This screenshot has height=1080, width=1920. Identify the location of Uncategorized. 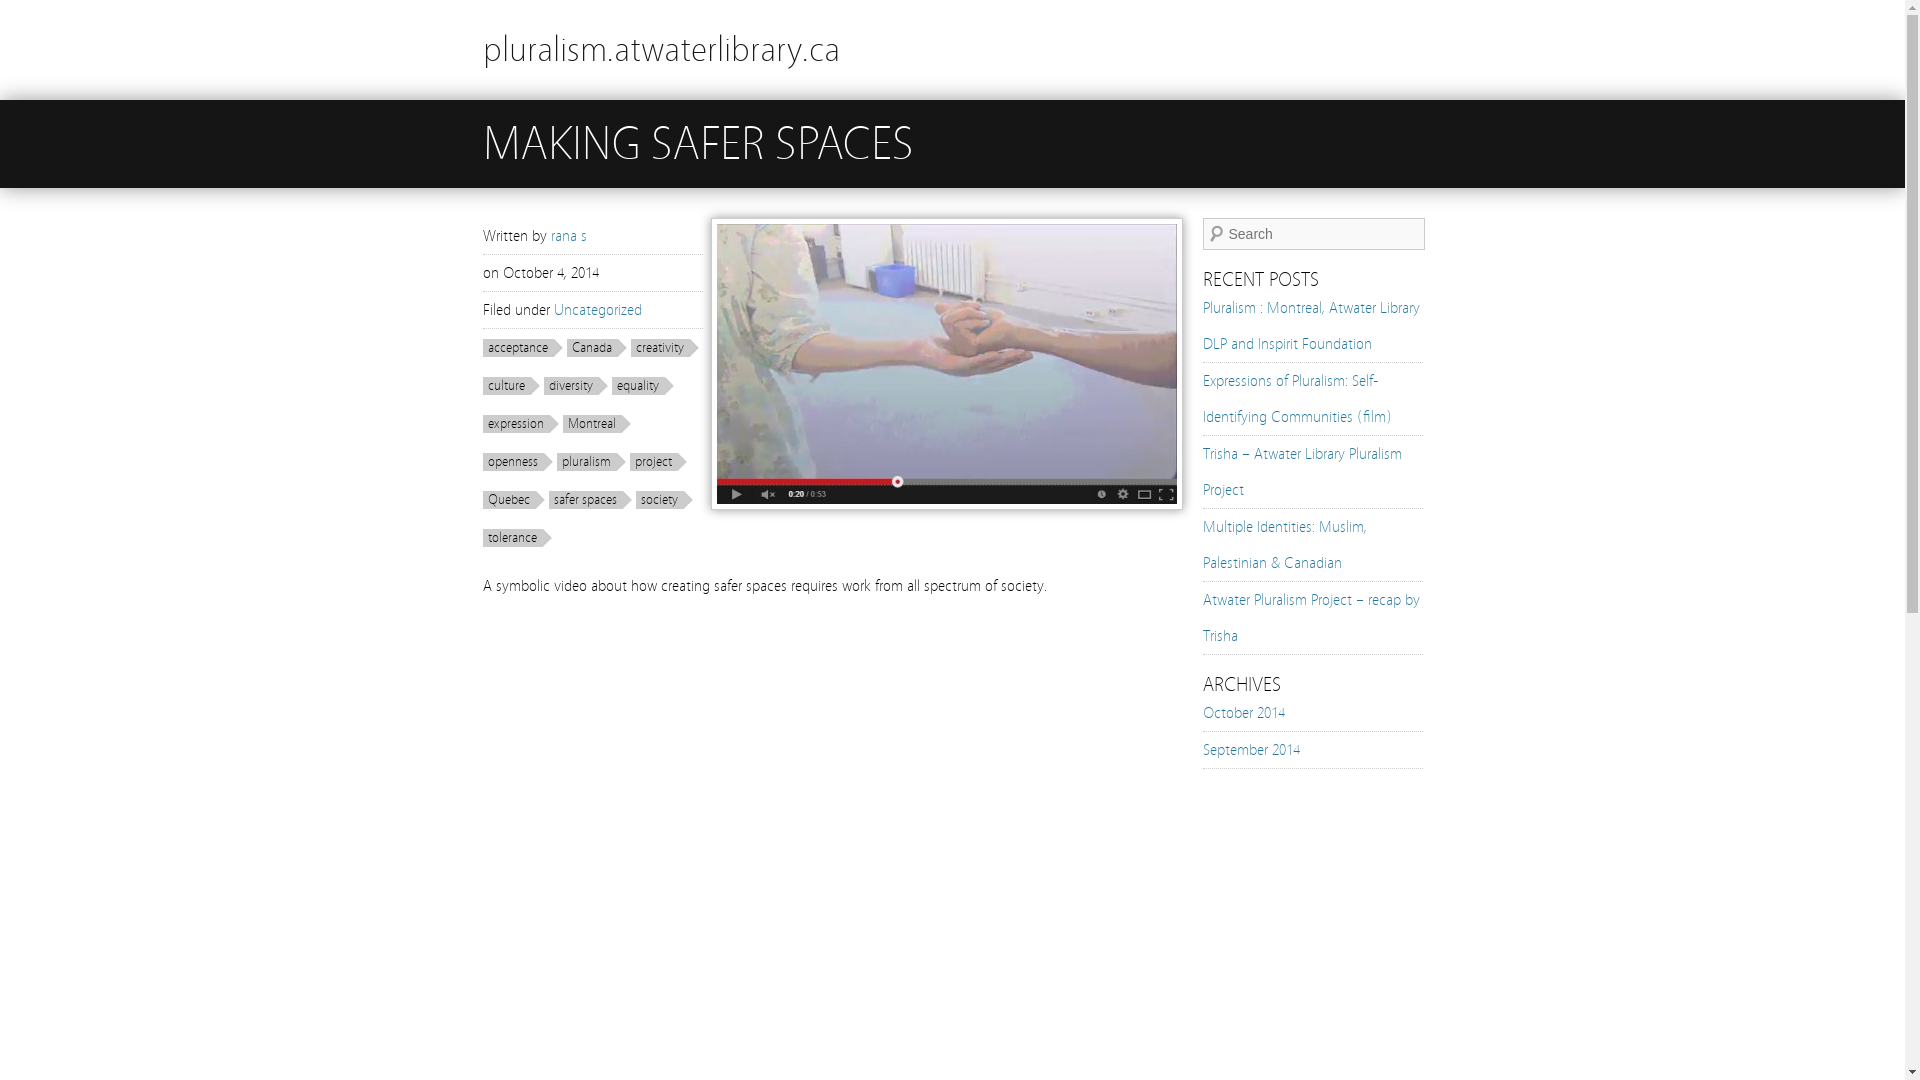
(598, 310).